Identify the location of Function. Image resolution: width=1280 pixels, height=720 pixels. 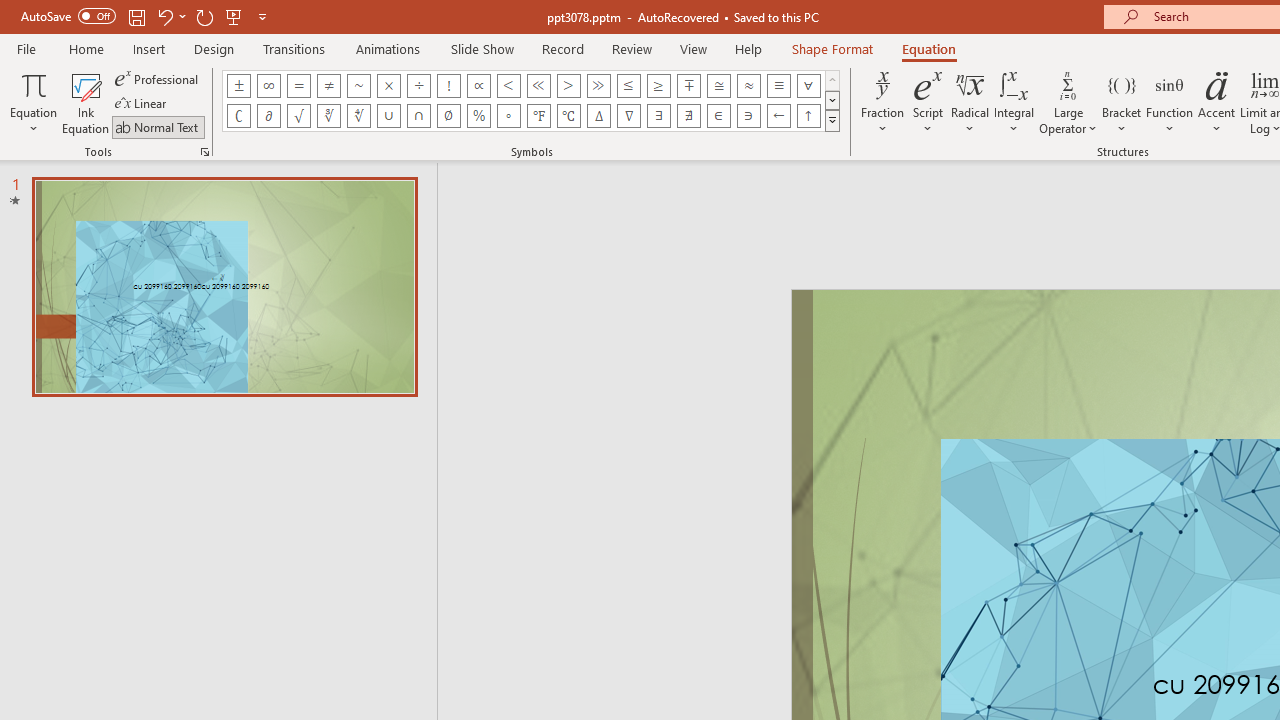
(1170, 102).